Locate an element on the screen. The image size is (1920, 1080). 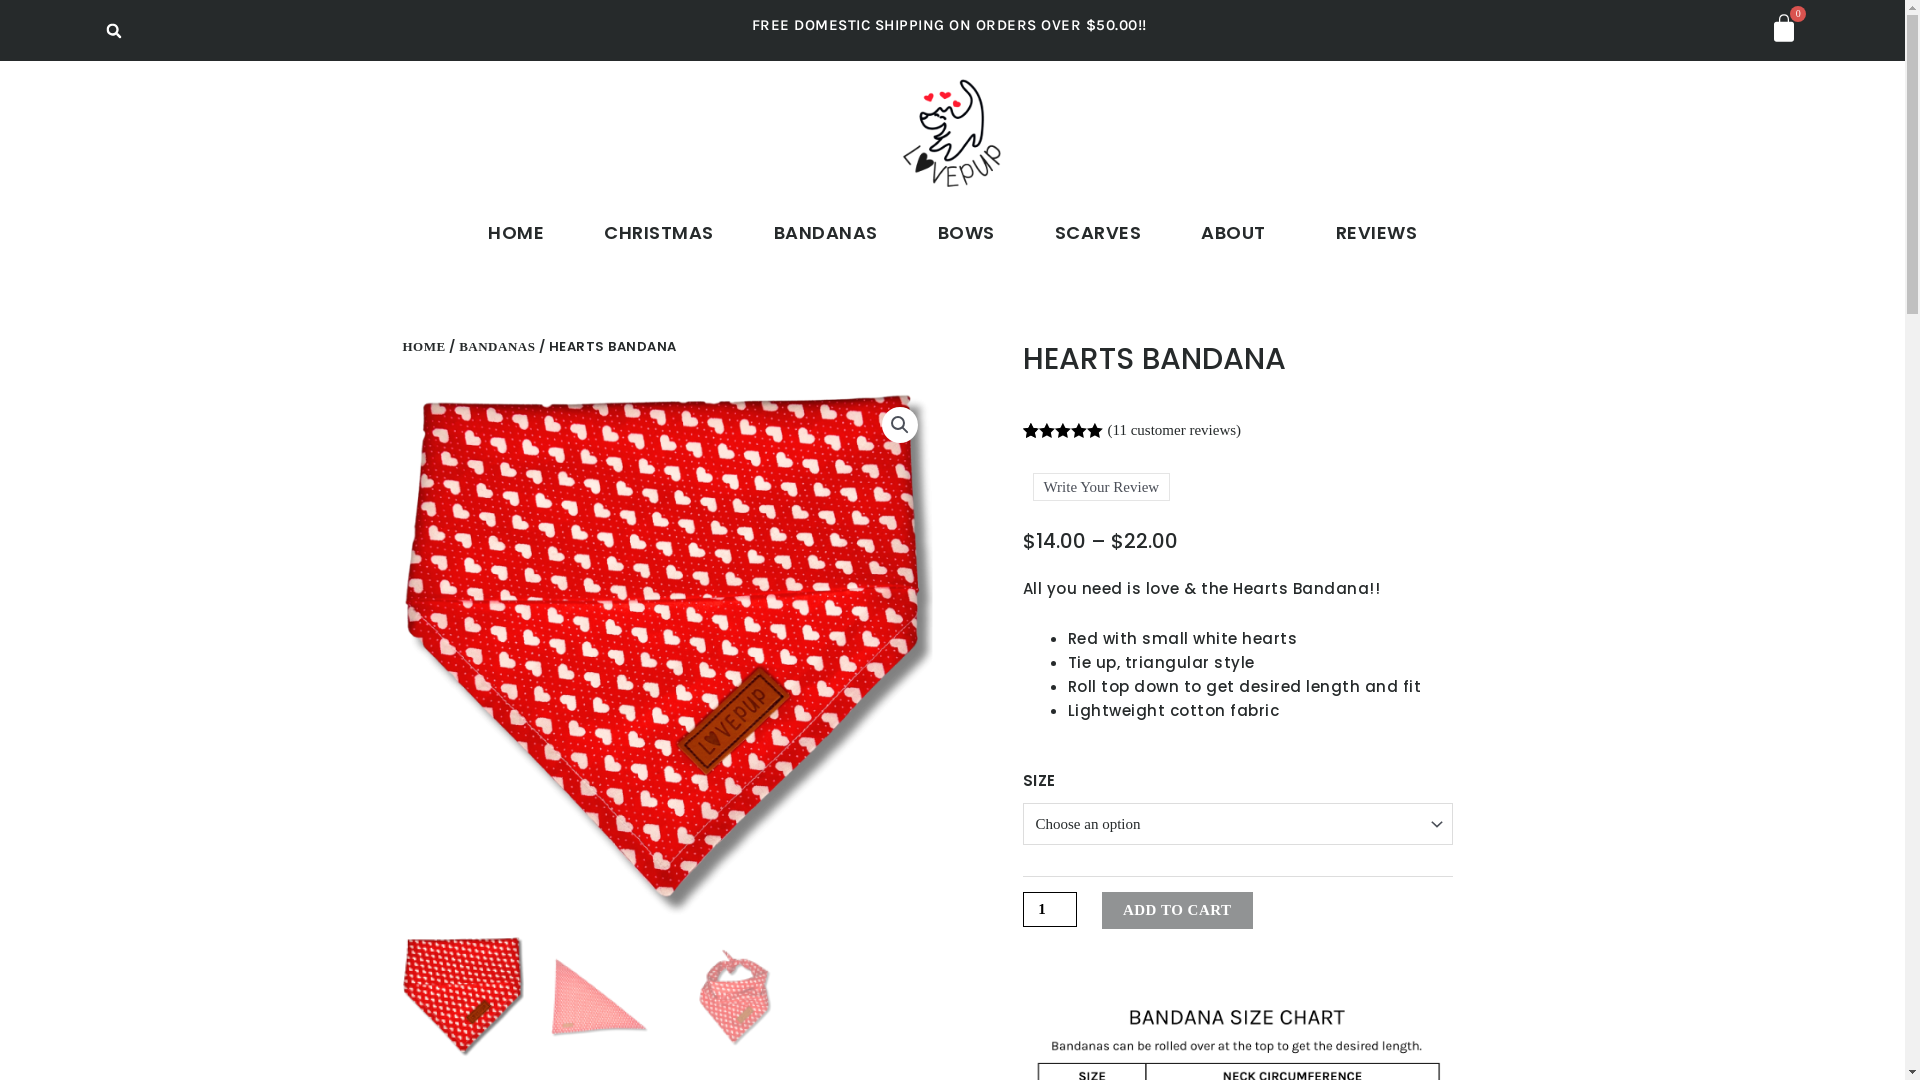
HOME is located at coordinates (516, 233).